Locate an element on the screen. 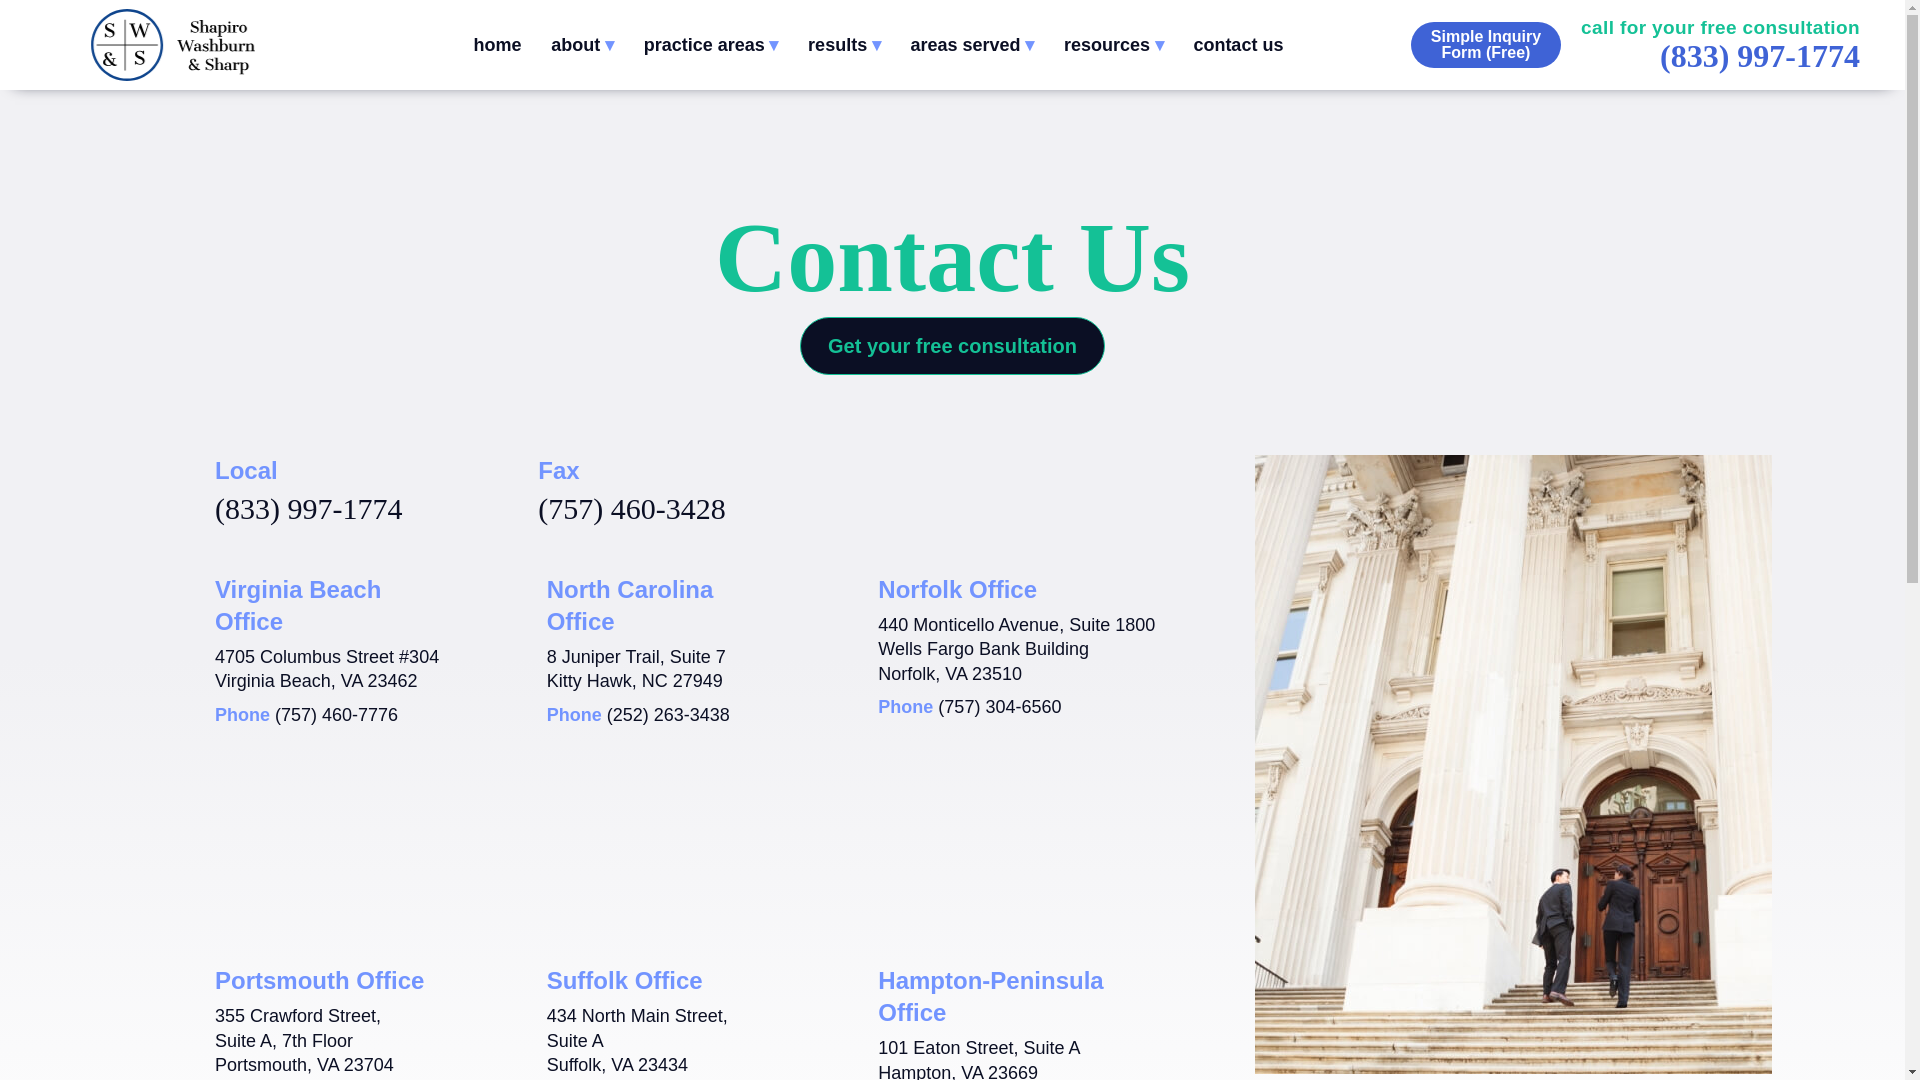  Local is located at coordinates (308, 508).